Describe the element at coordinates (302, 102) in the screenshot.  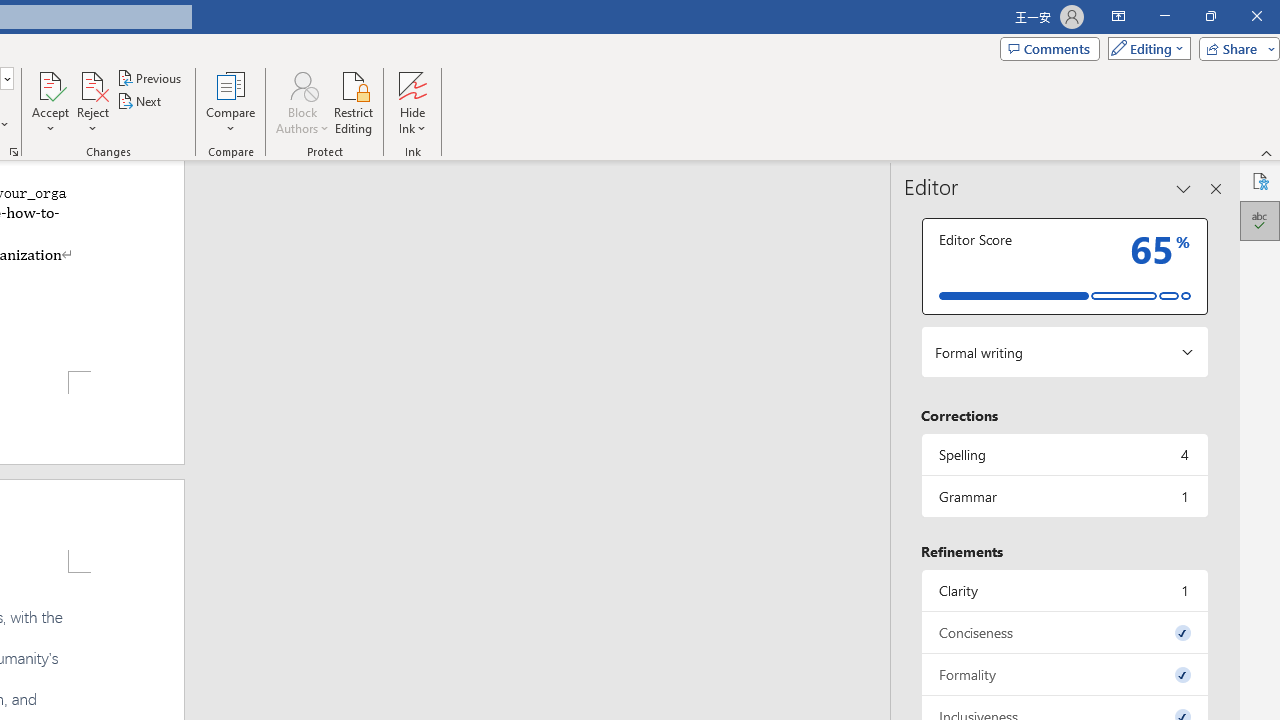
I see `Block Authors` at that location.